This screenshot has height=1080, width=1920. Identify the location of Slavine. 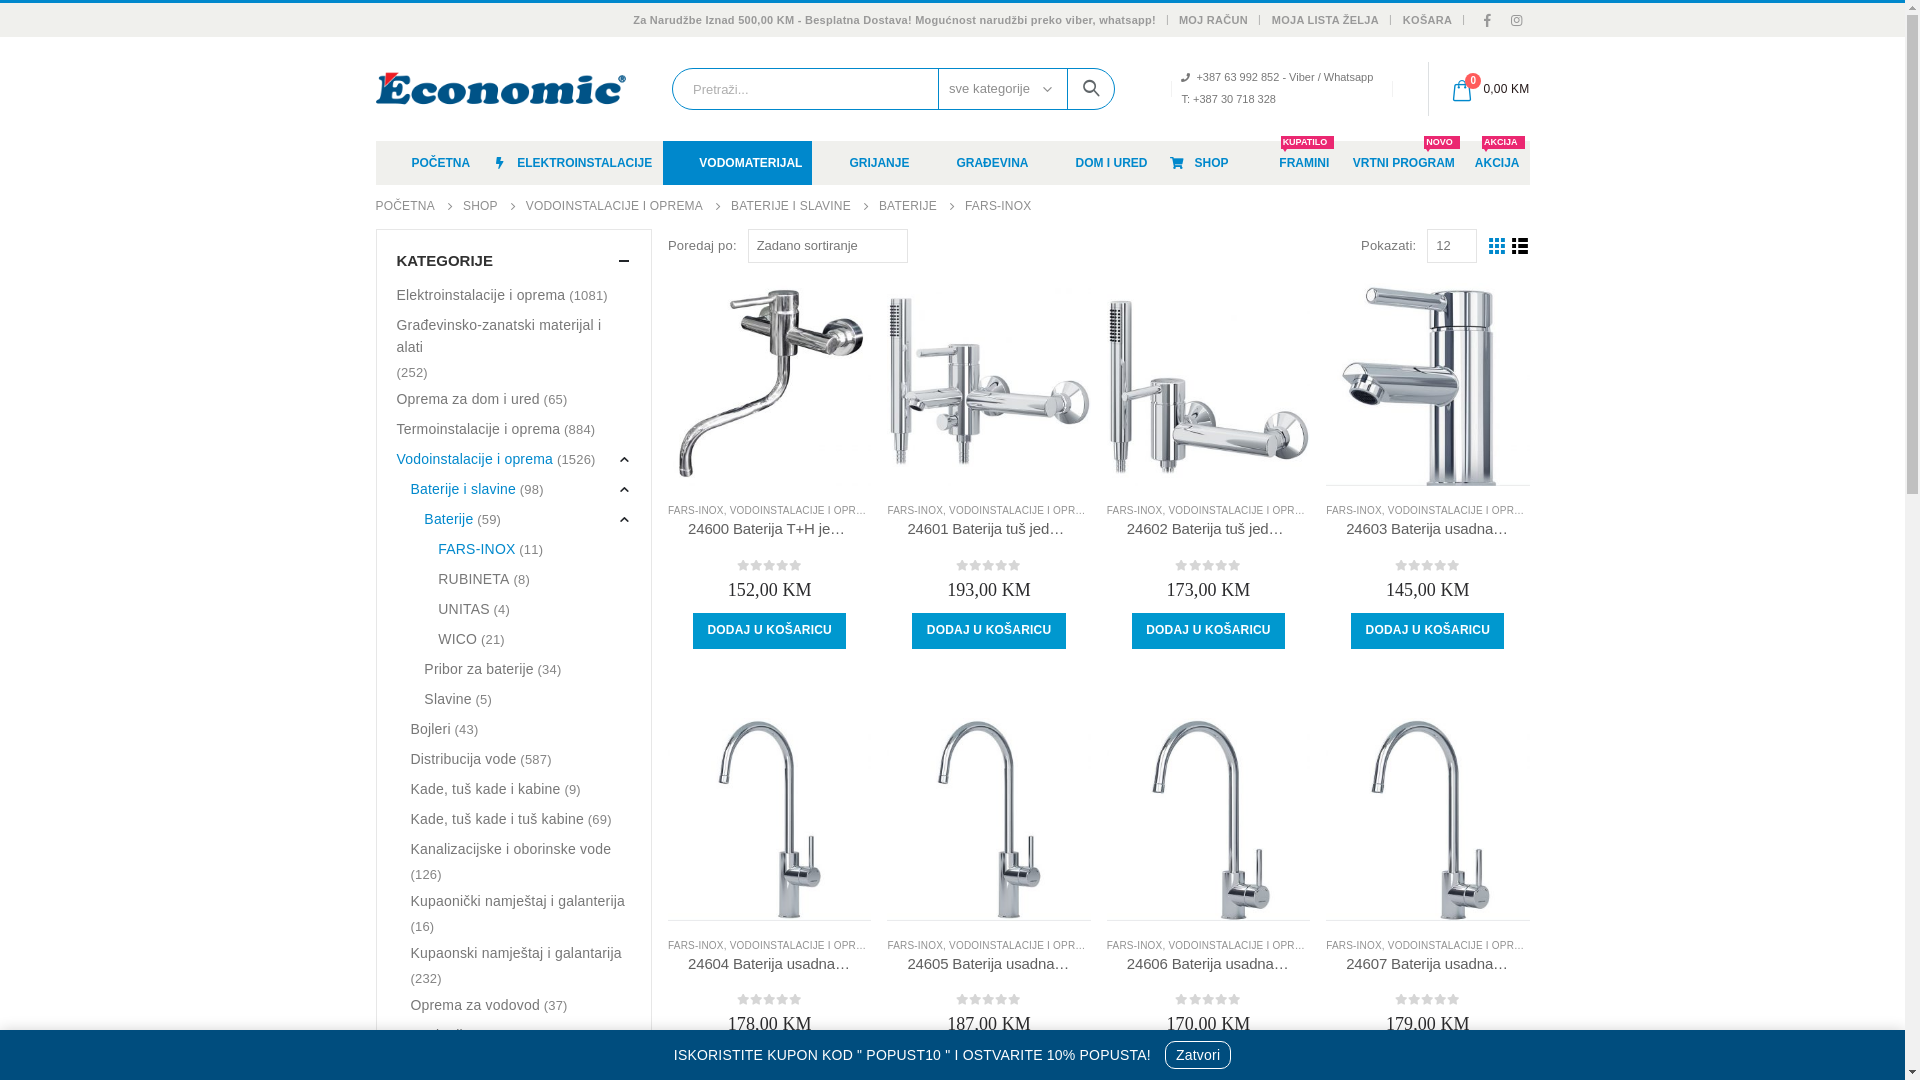
(448, 699).